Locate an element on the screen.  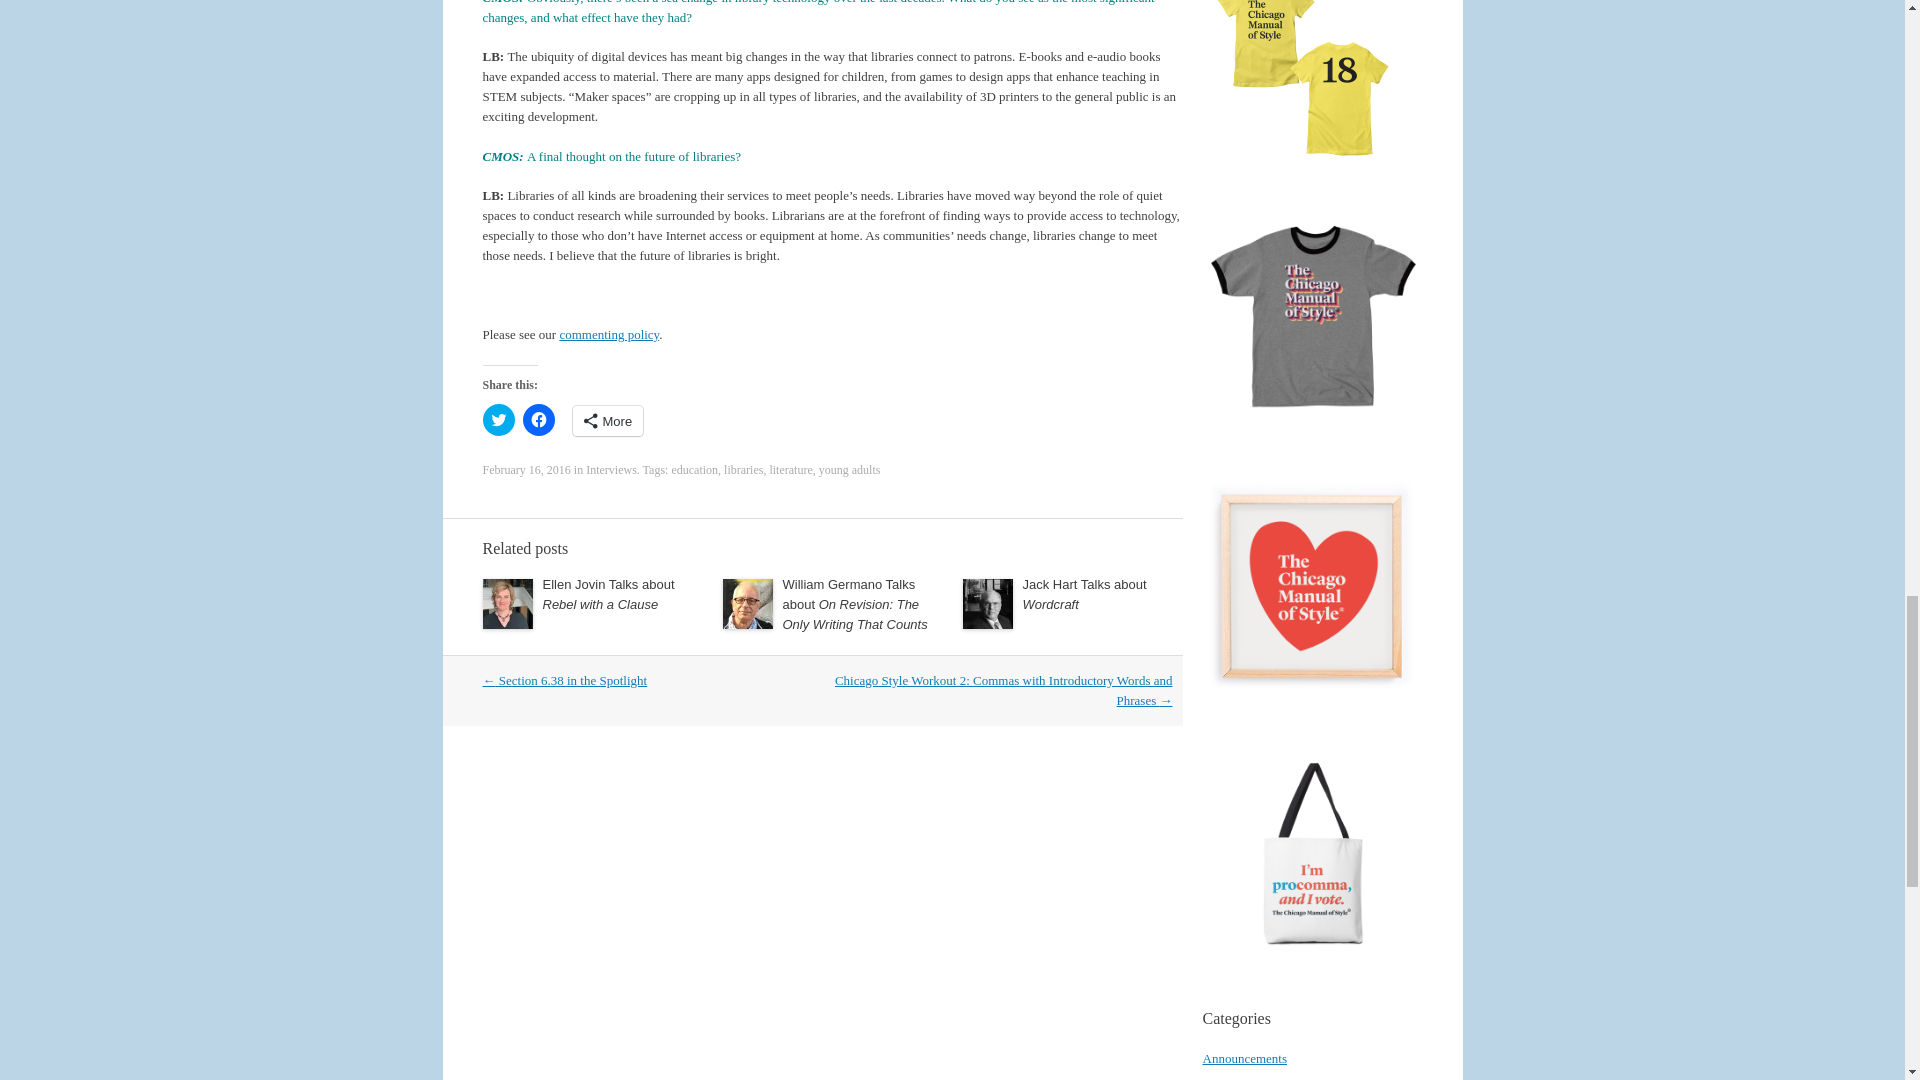
February 16, 2016 is located at coordinates (526, 470).